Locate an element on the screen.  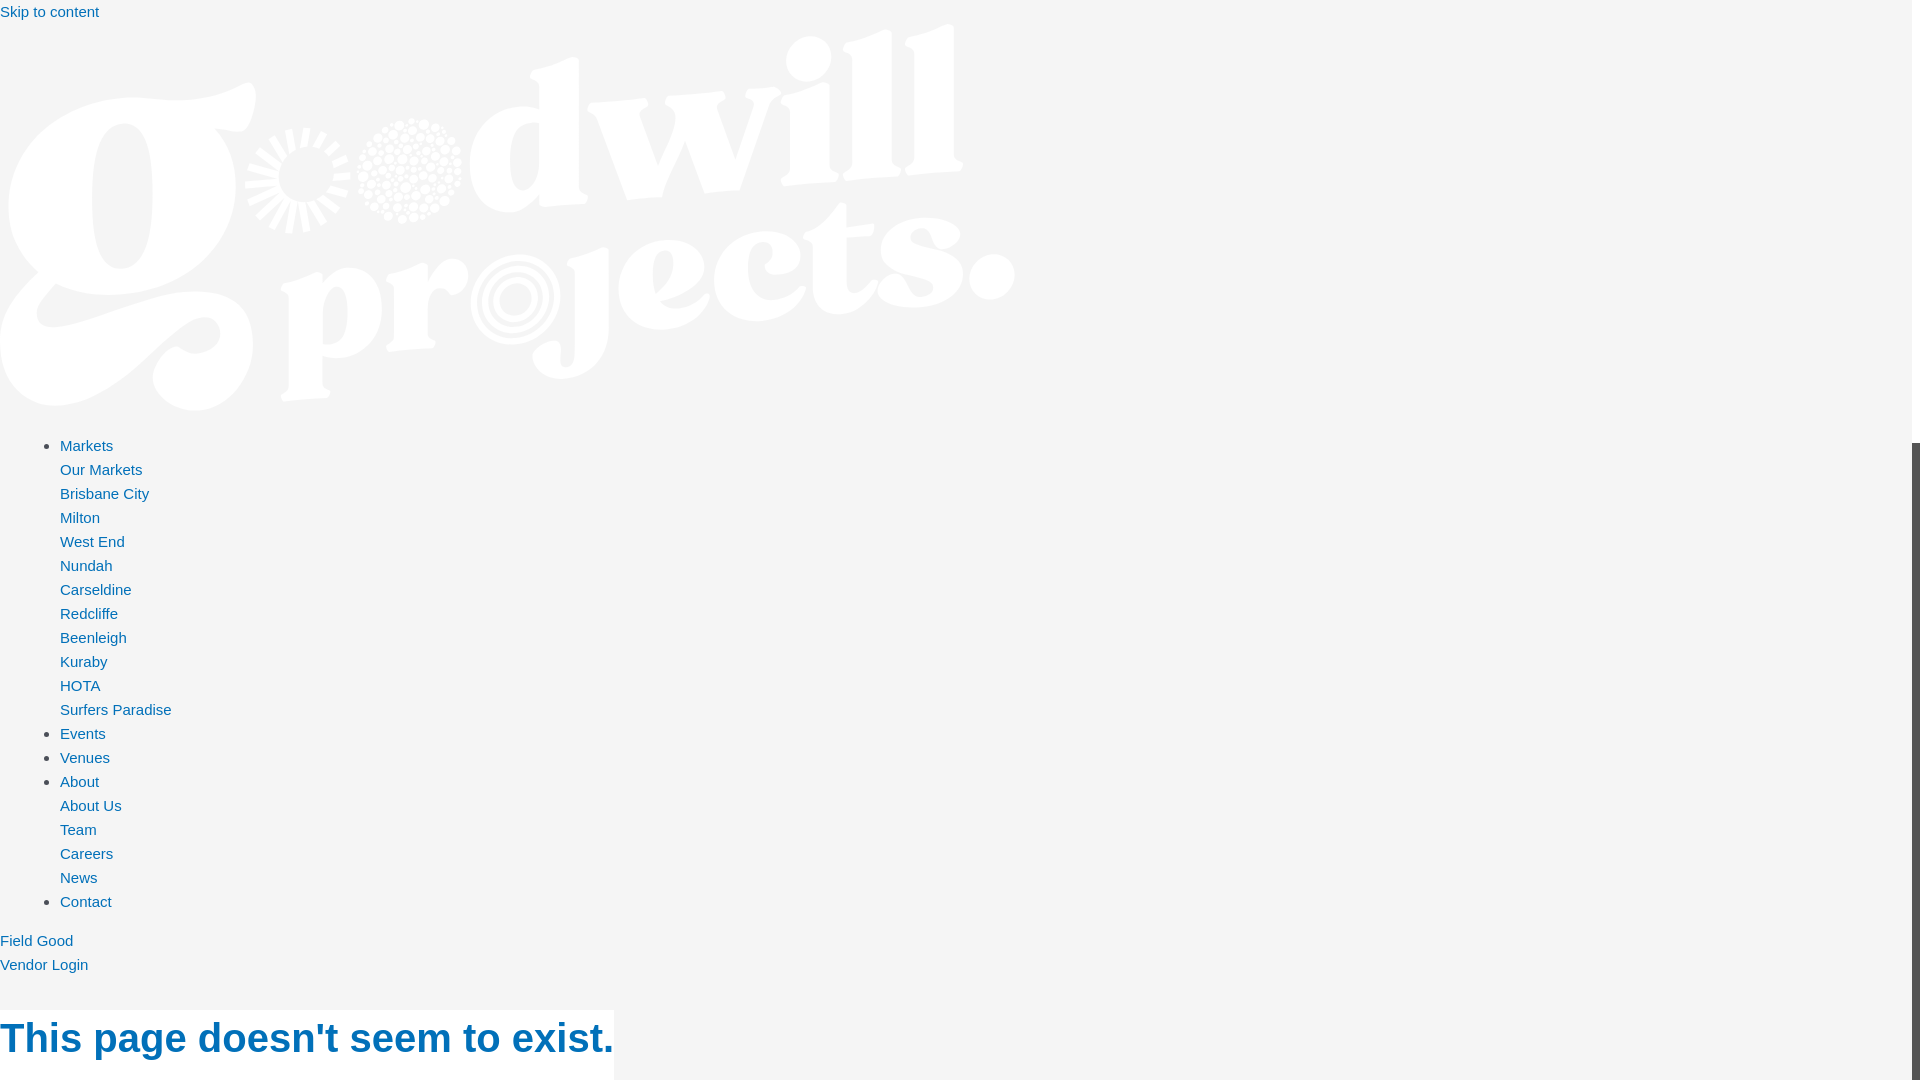
West End is located at coordinates (92, 542).